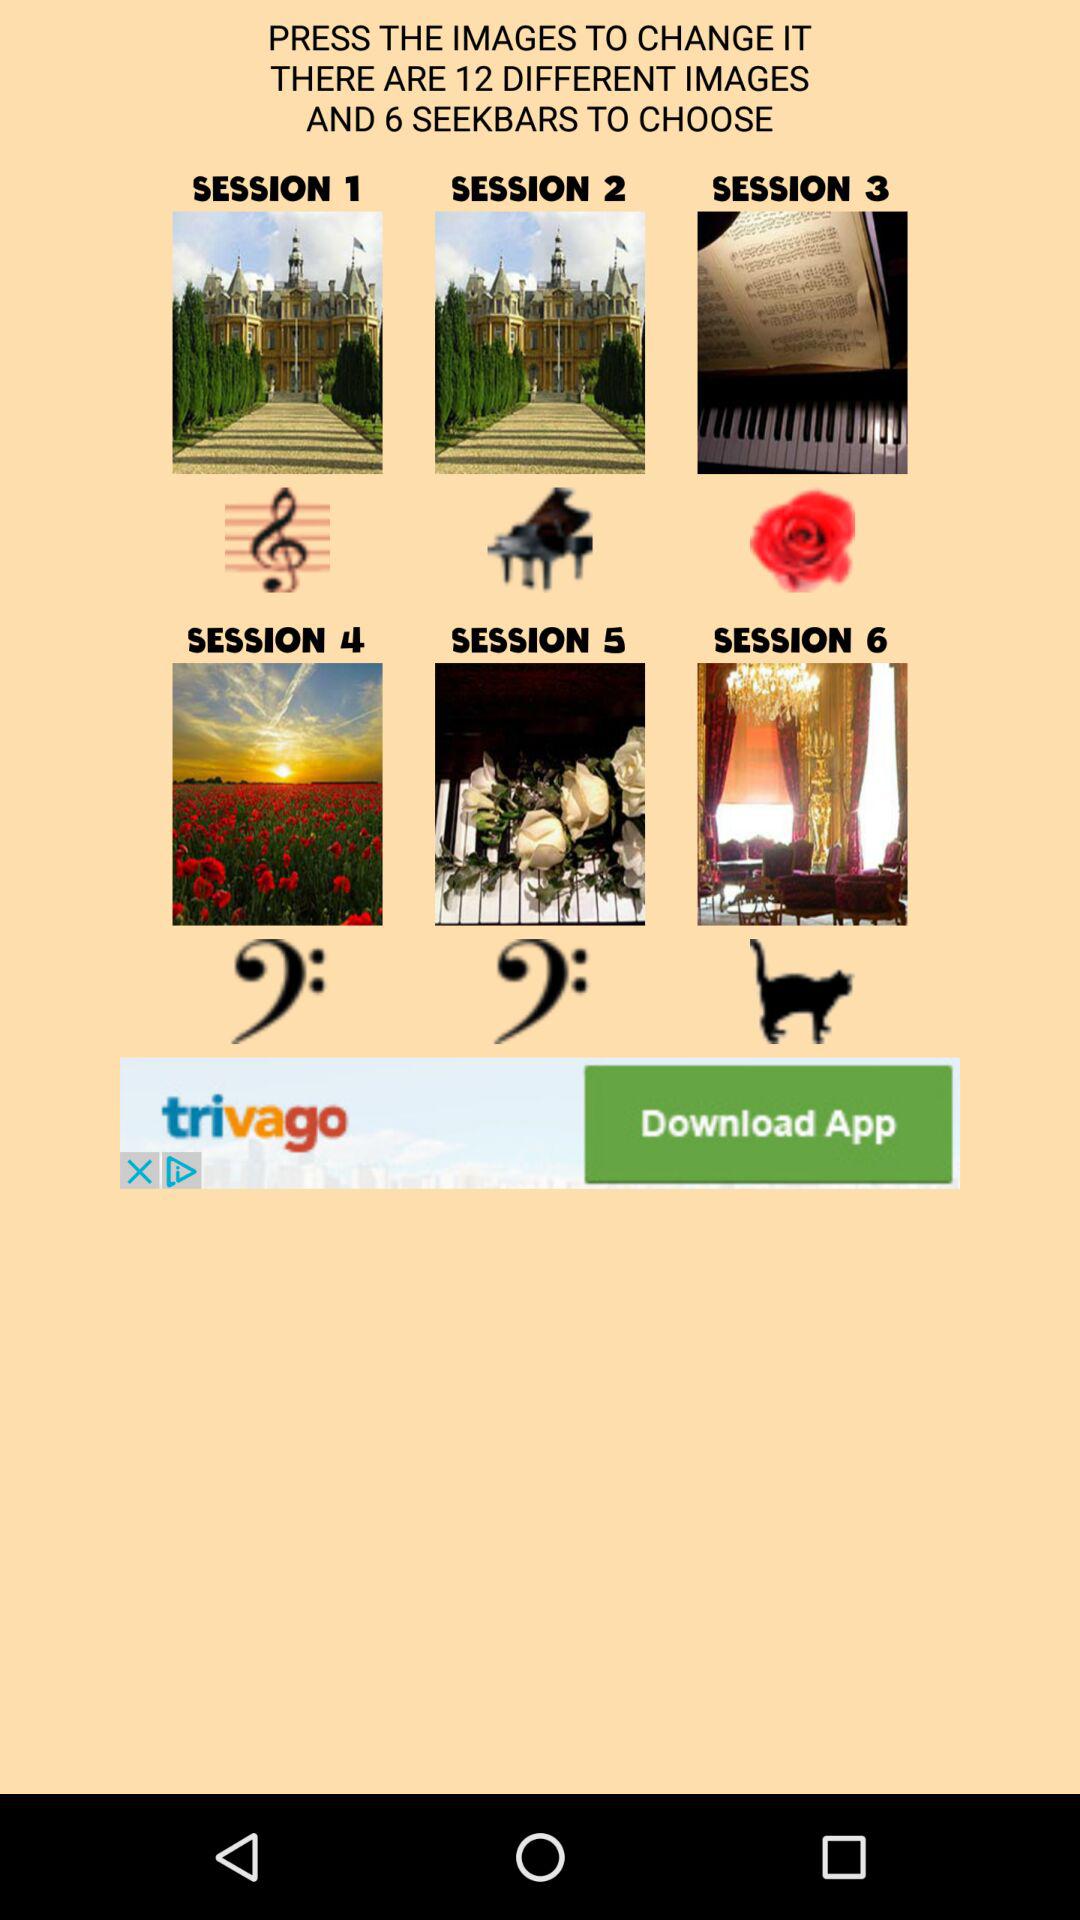 This screenshot has height=1920, width=1080. What do you see at coordinates (277, 794) in the screenshot?
I see `open` at bounding box center [277, 794].